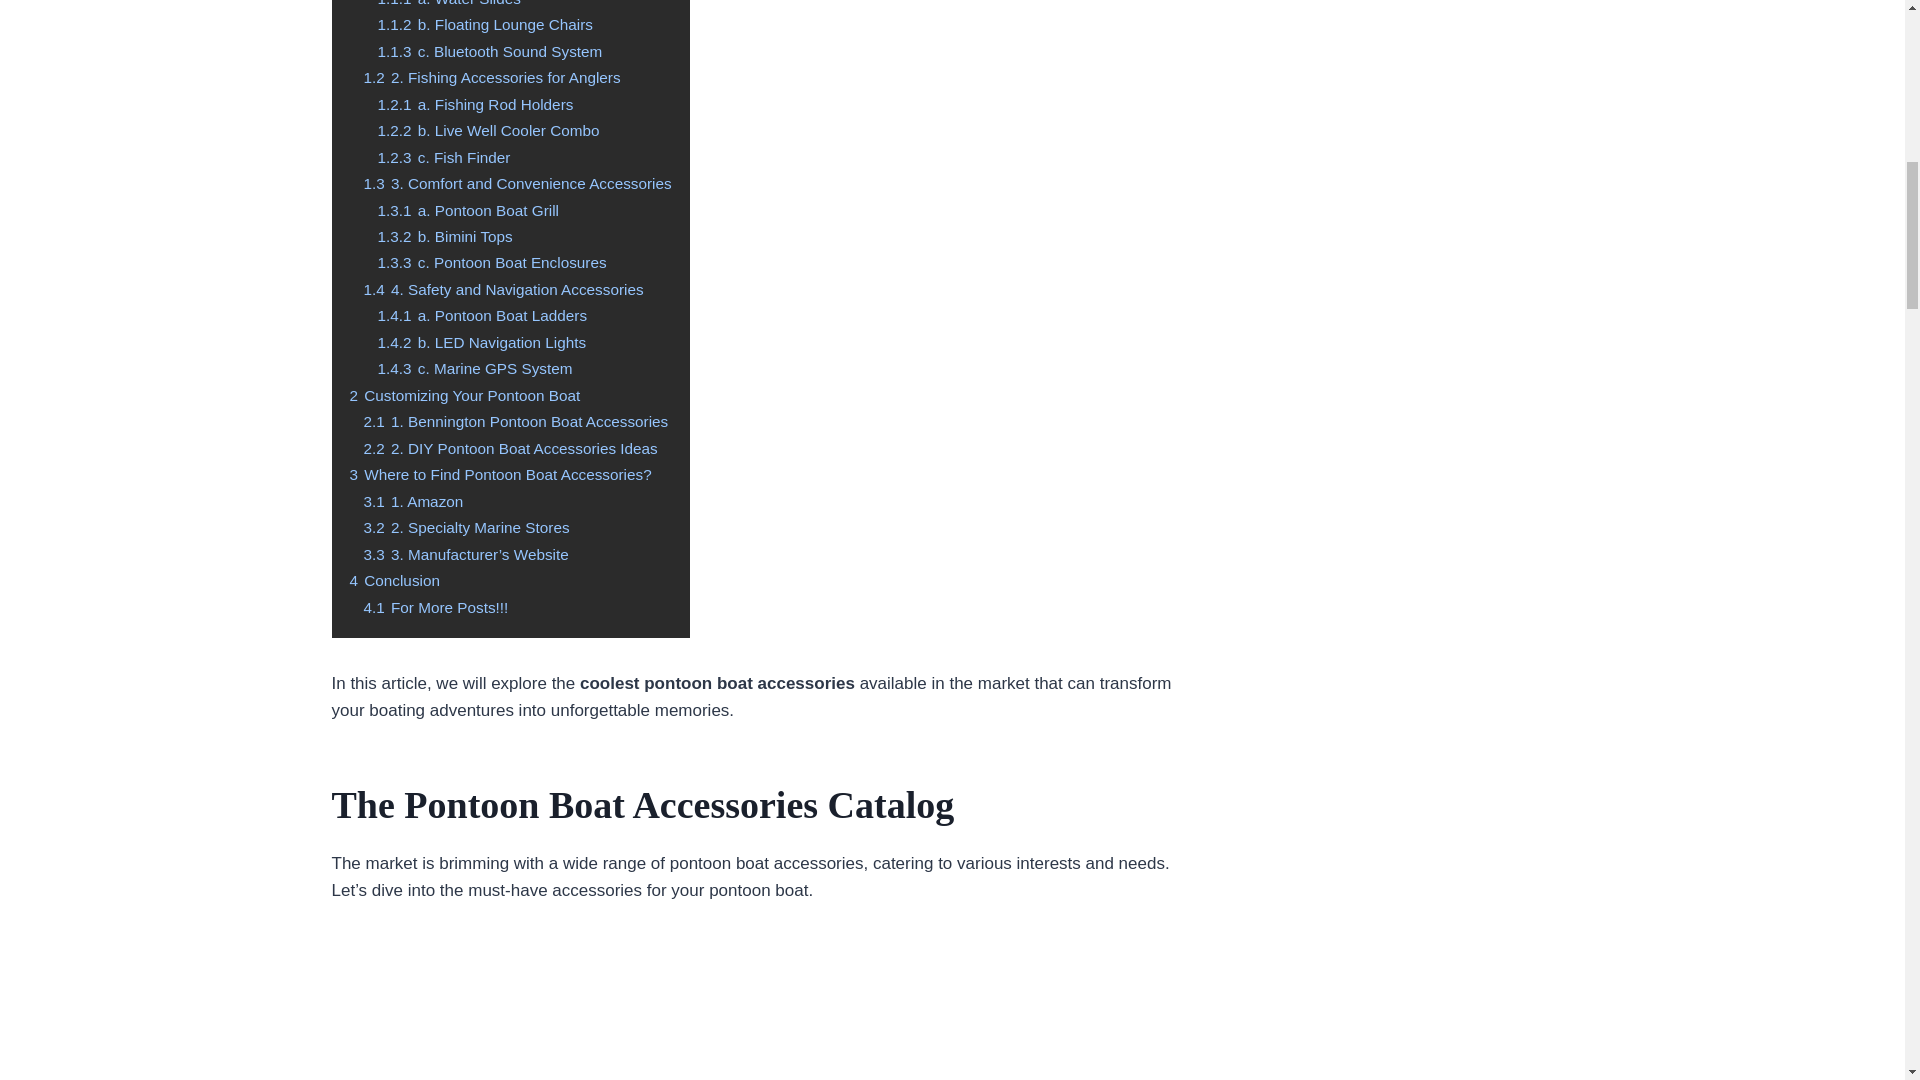  Describe the element at coordinates (468, 210) in the screenshot. I see `1.3.1 a. Pontoon Boat Grill` at that location.